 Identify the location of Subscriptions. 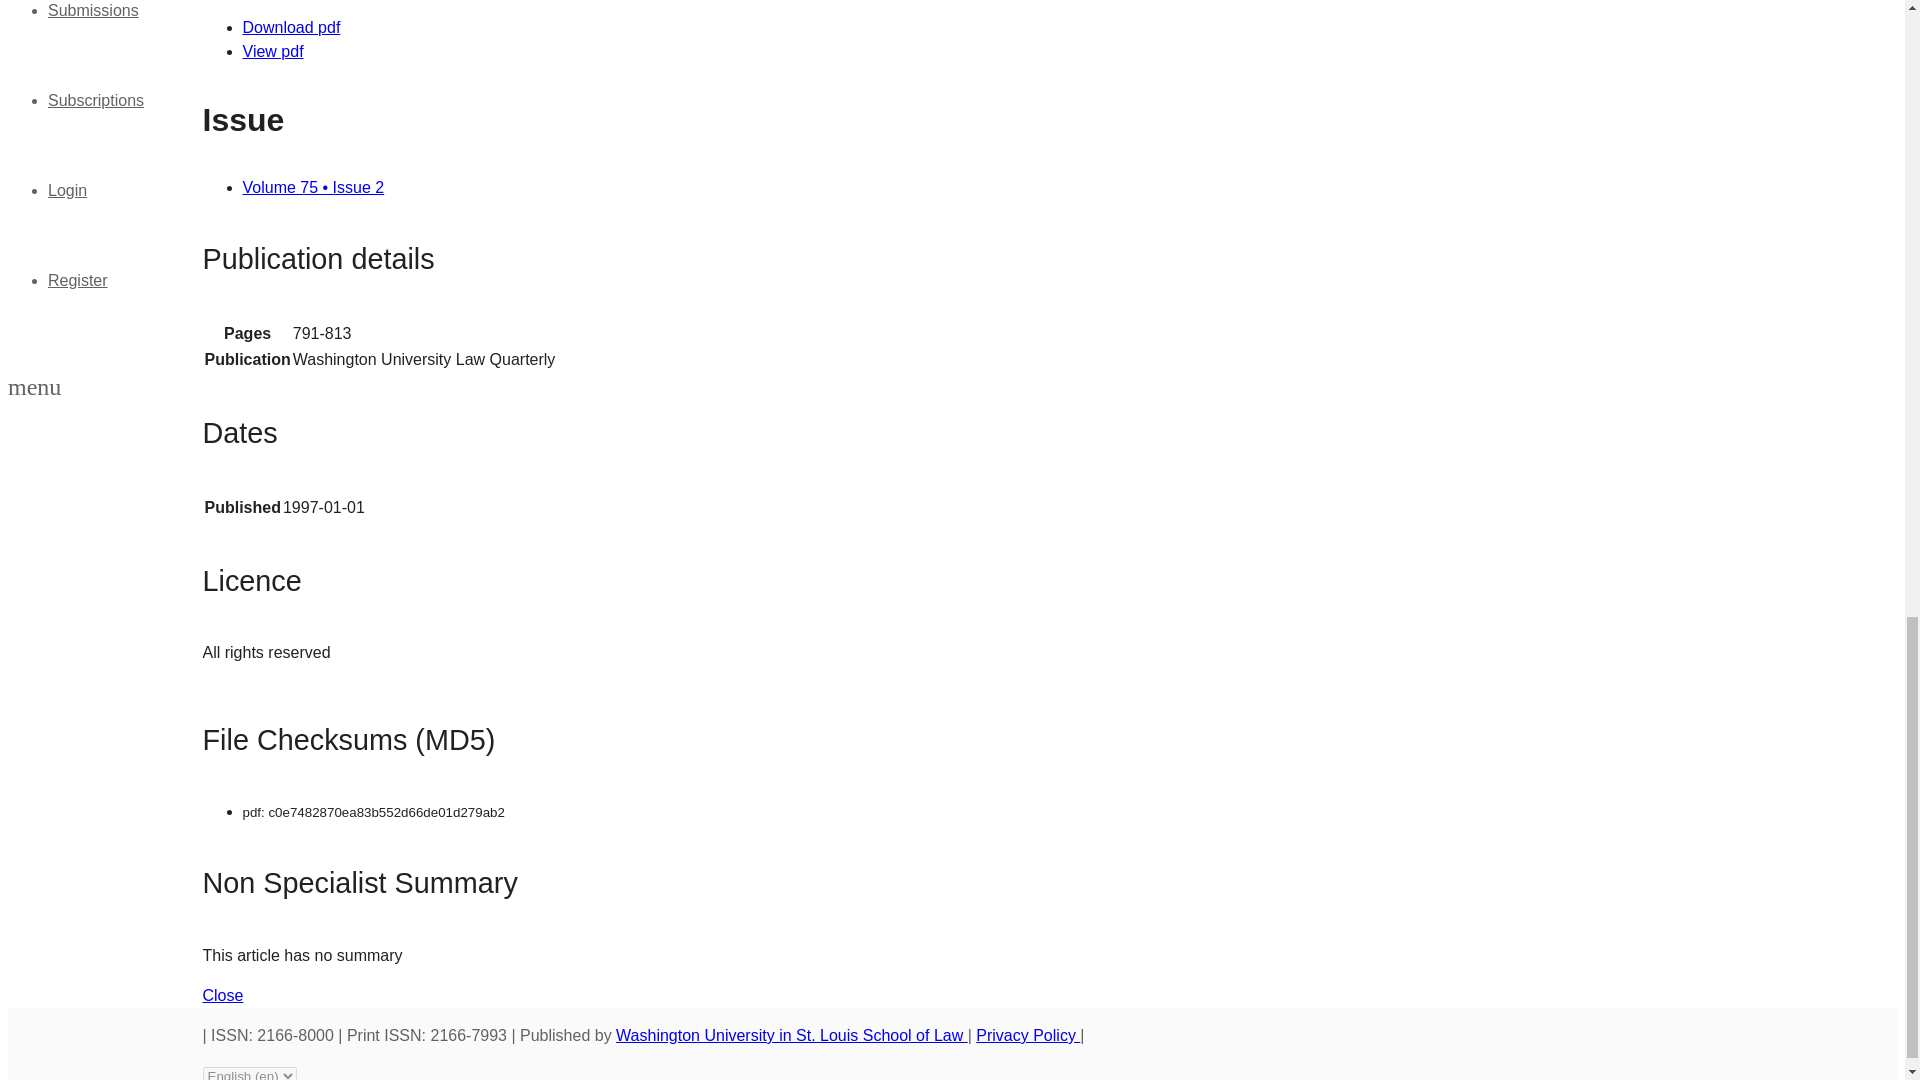
(96, 100).